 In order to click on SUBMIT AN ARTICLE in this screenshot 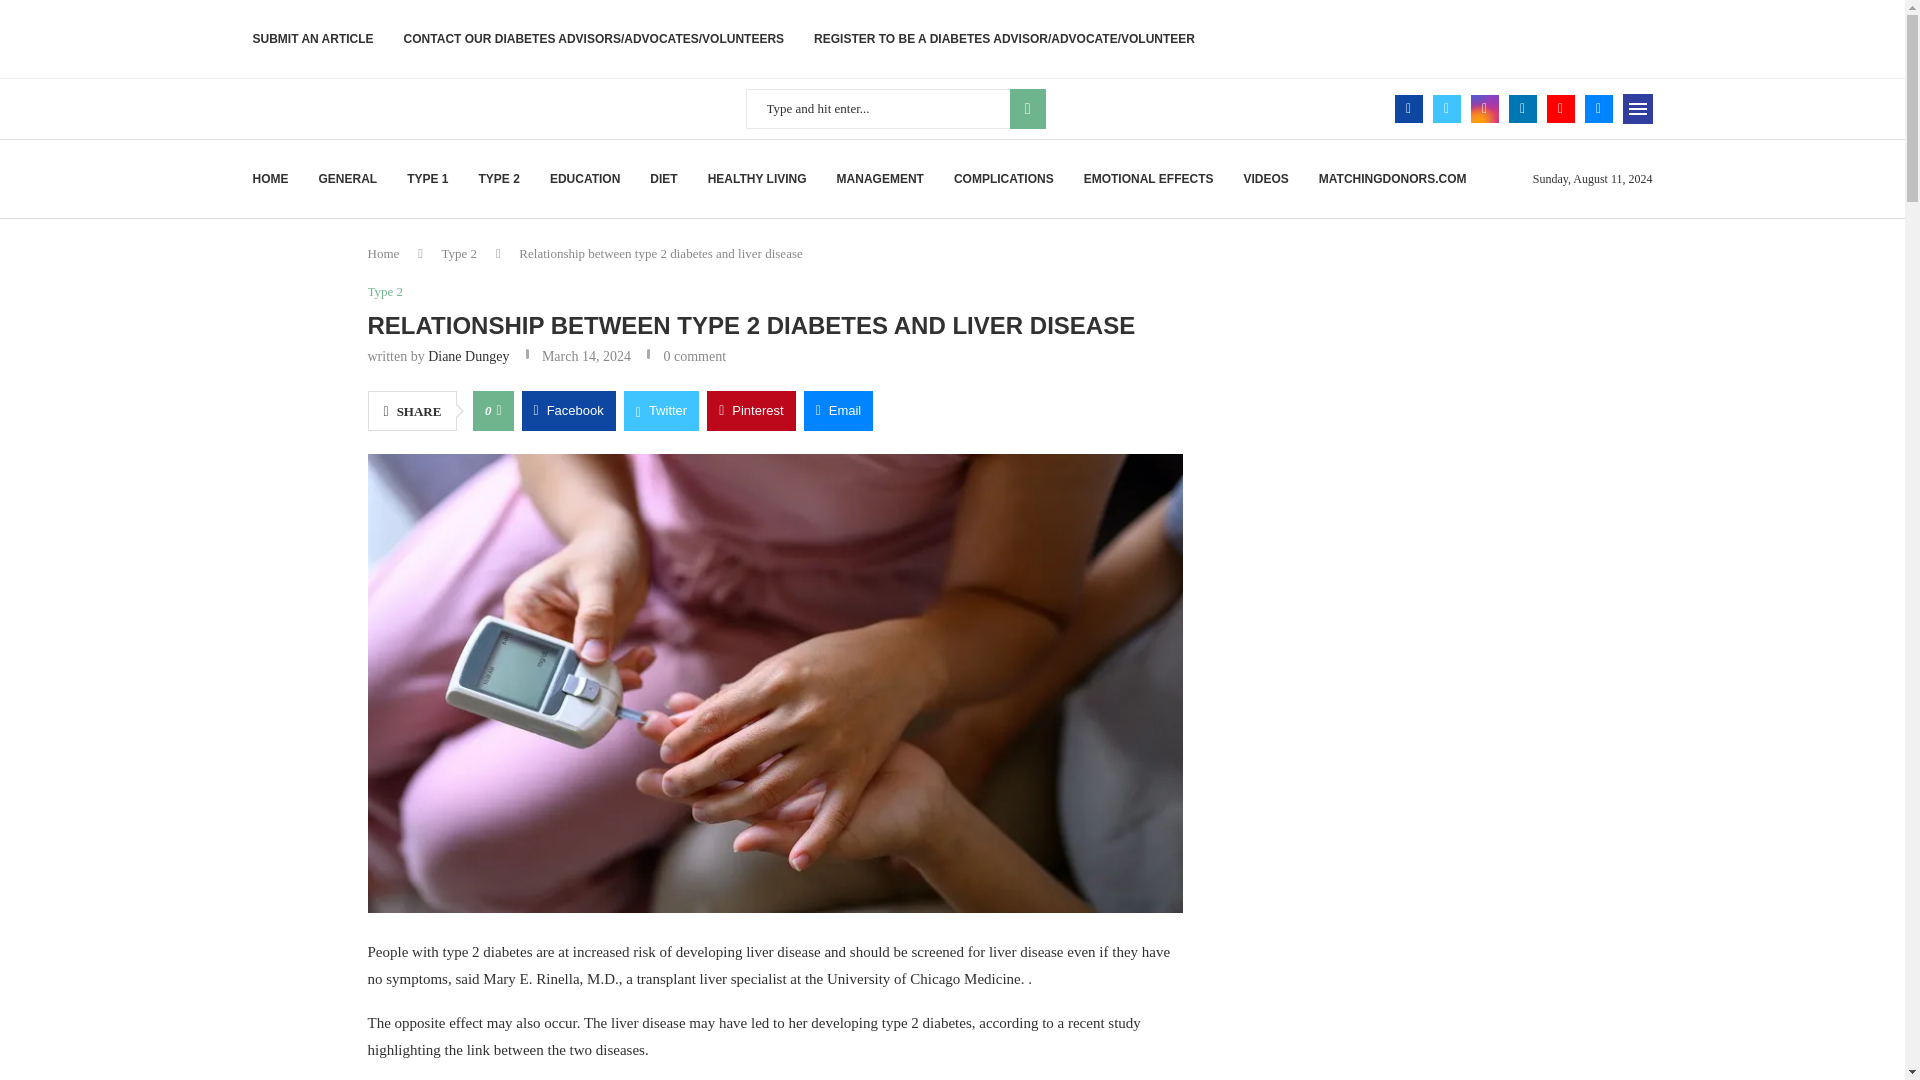, I will do `click(312, 38)`.